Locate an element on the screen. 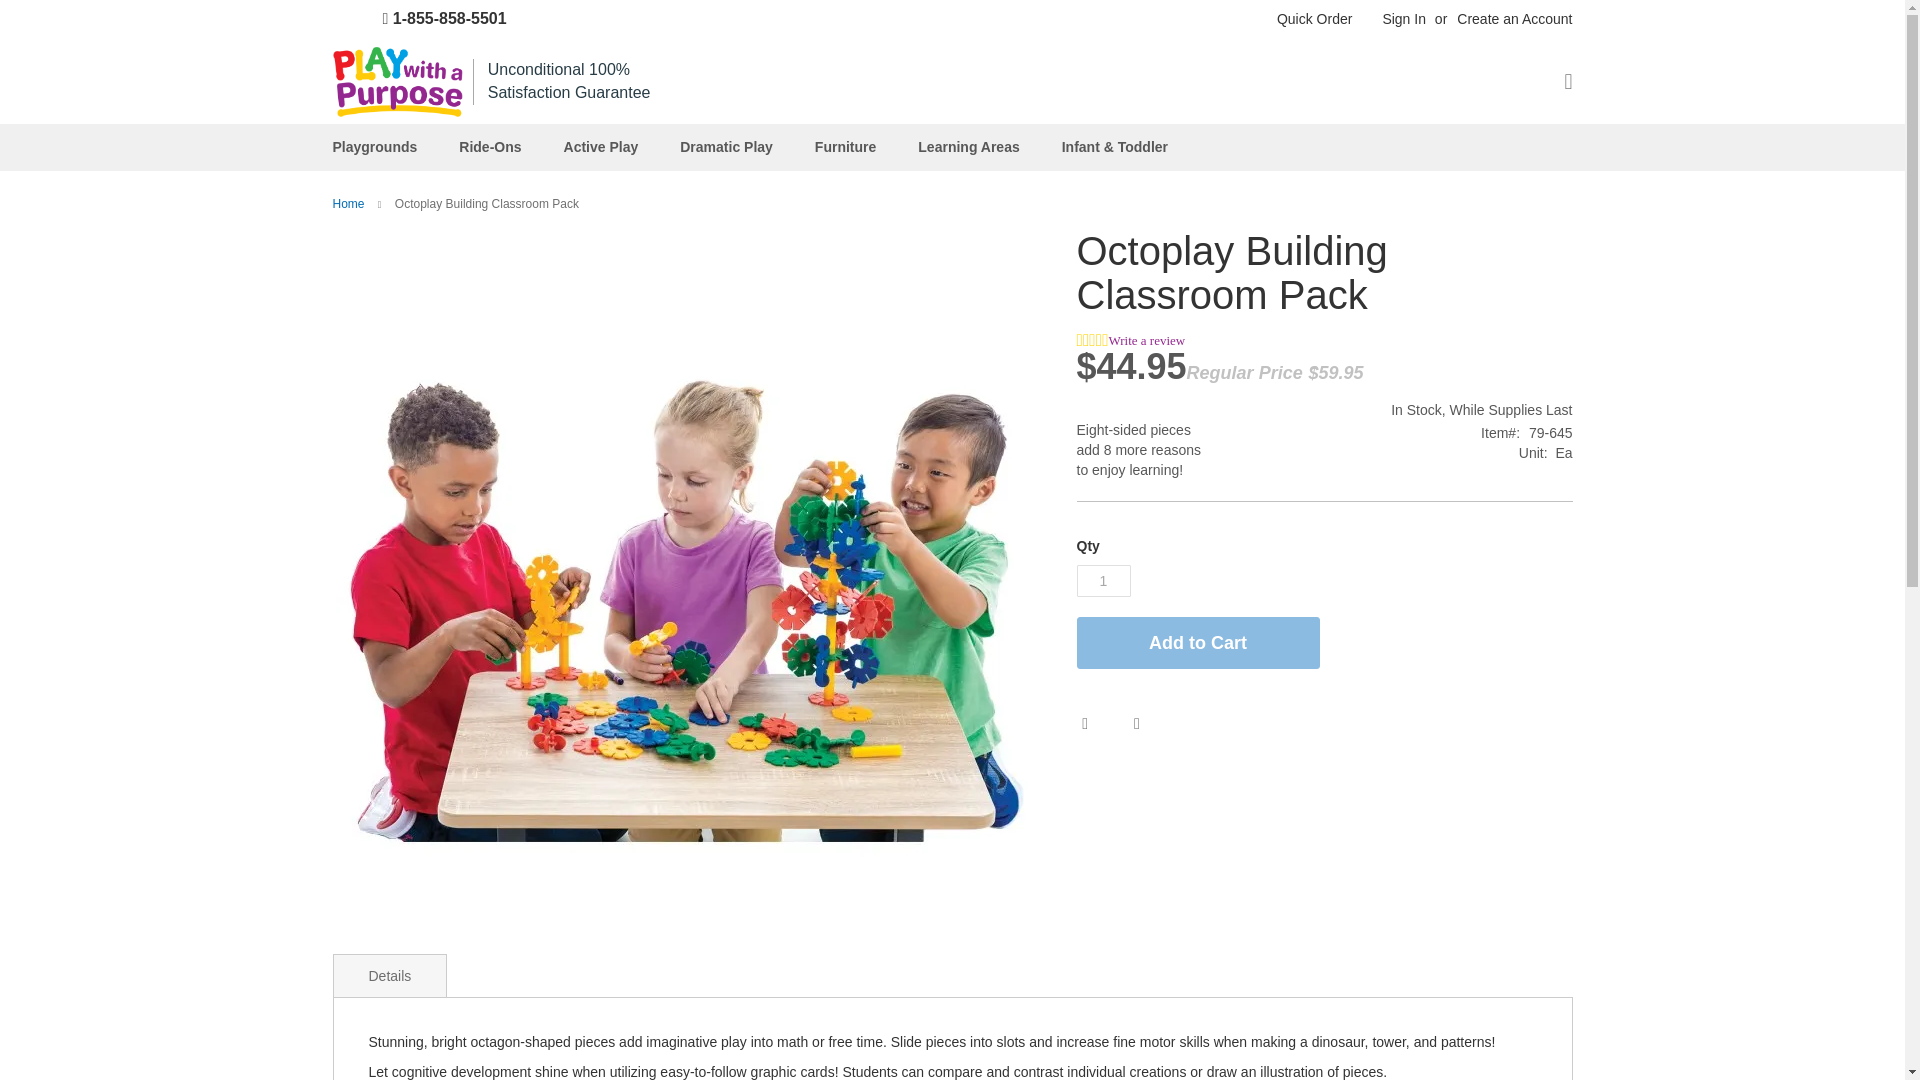 The width and height of the screenshot is (1920, 1080). Add to Cart is located at coordinates (1197, 642).